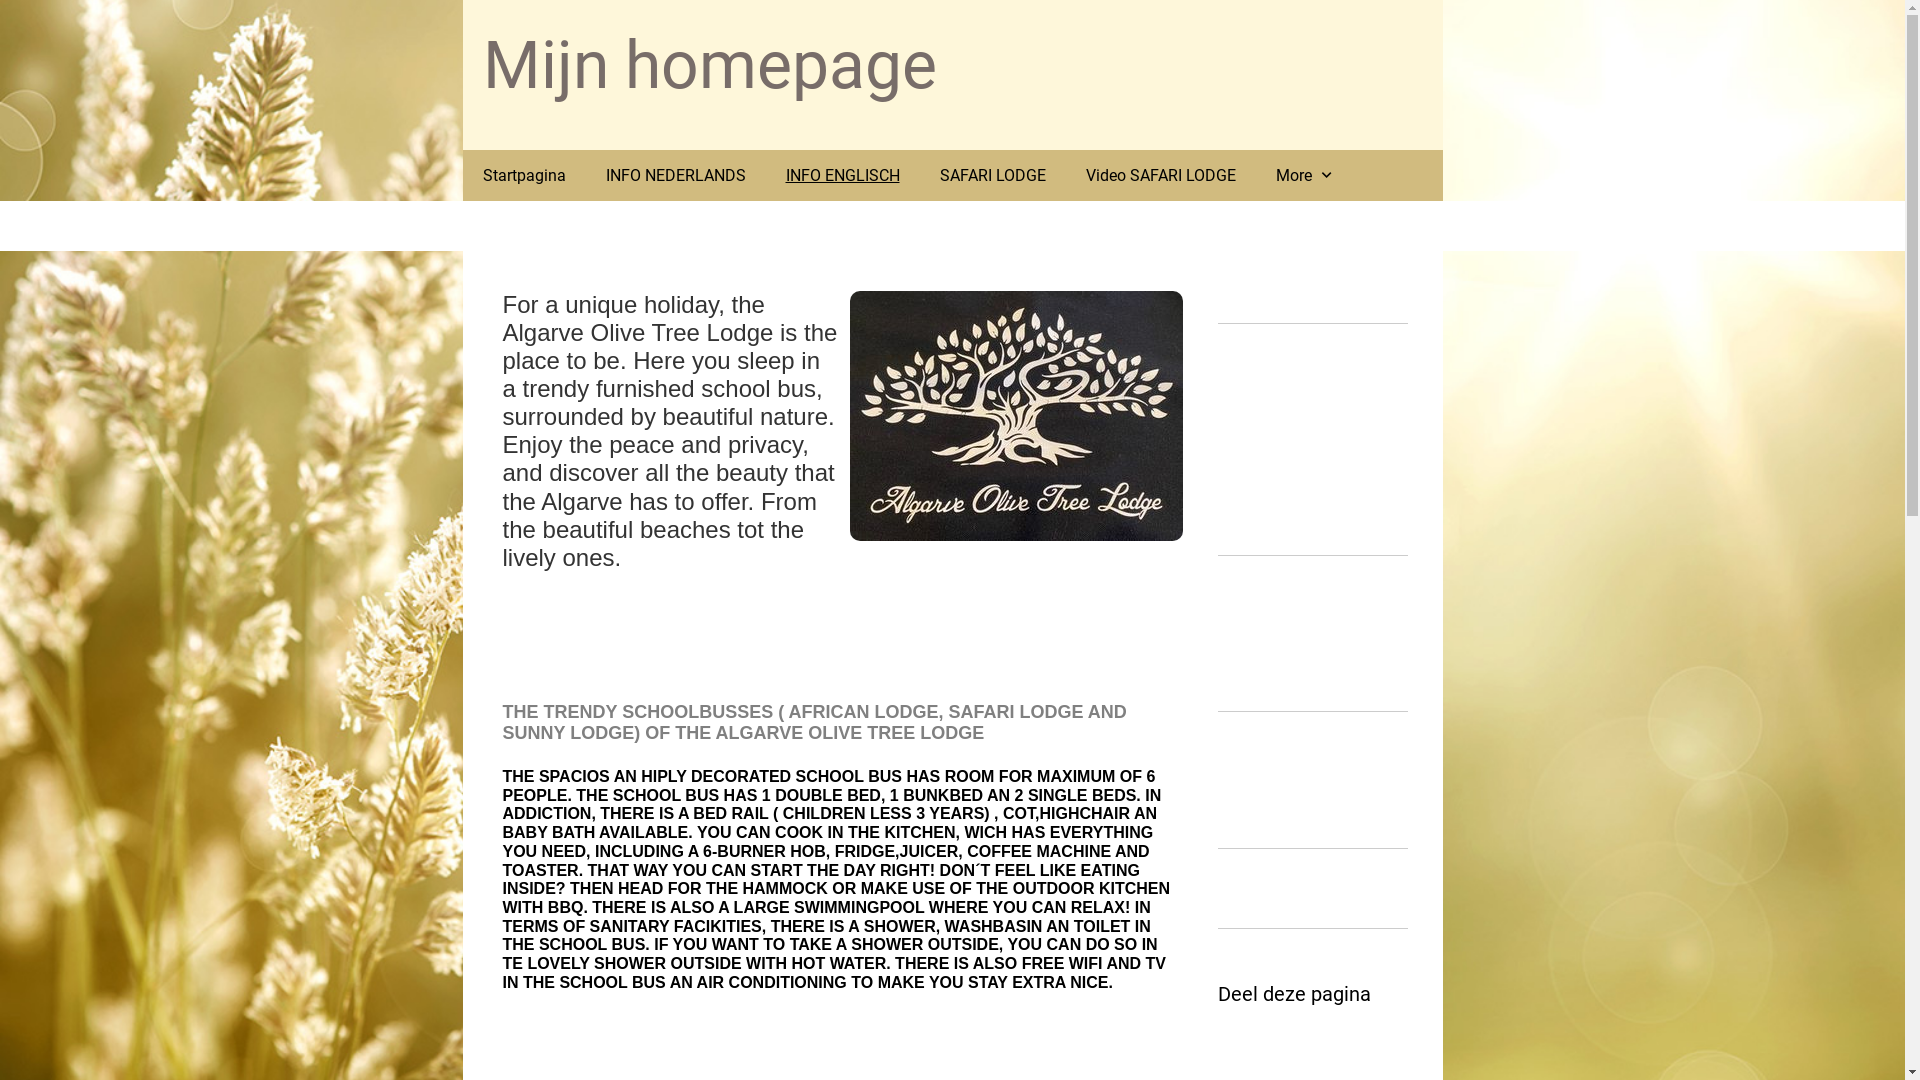 The width and height of the screenshot is (1920, 1080). What do you see at coordinates (709, 66) in the screenshot?
I see `Mijn homepage` at bounding box center [709, 66].